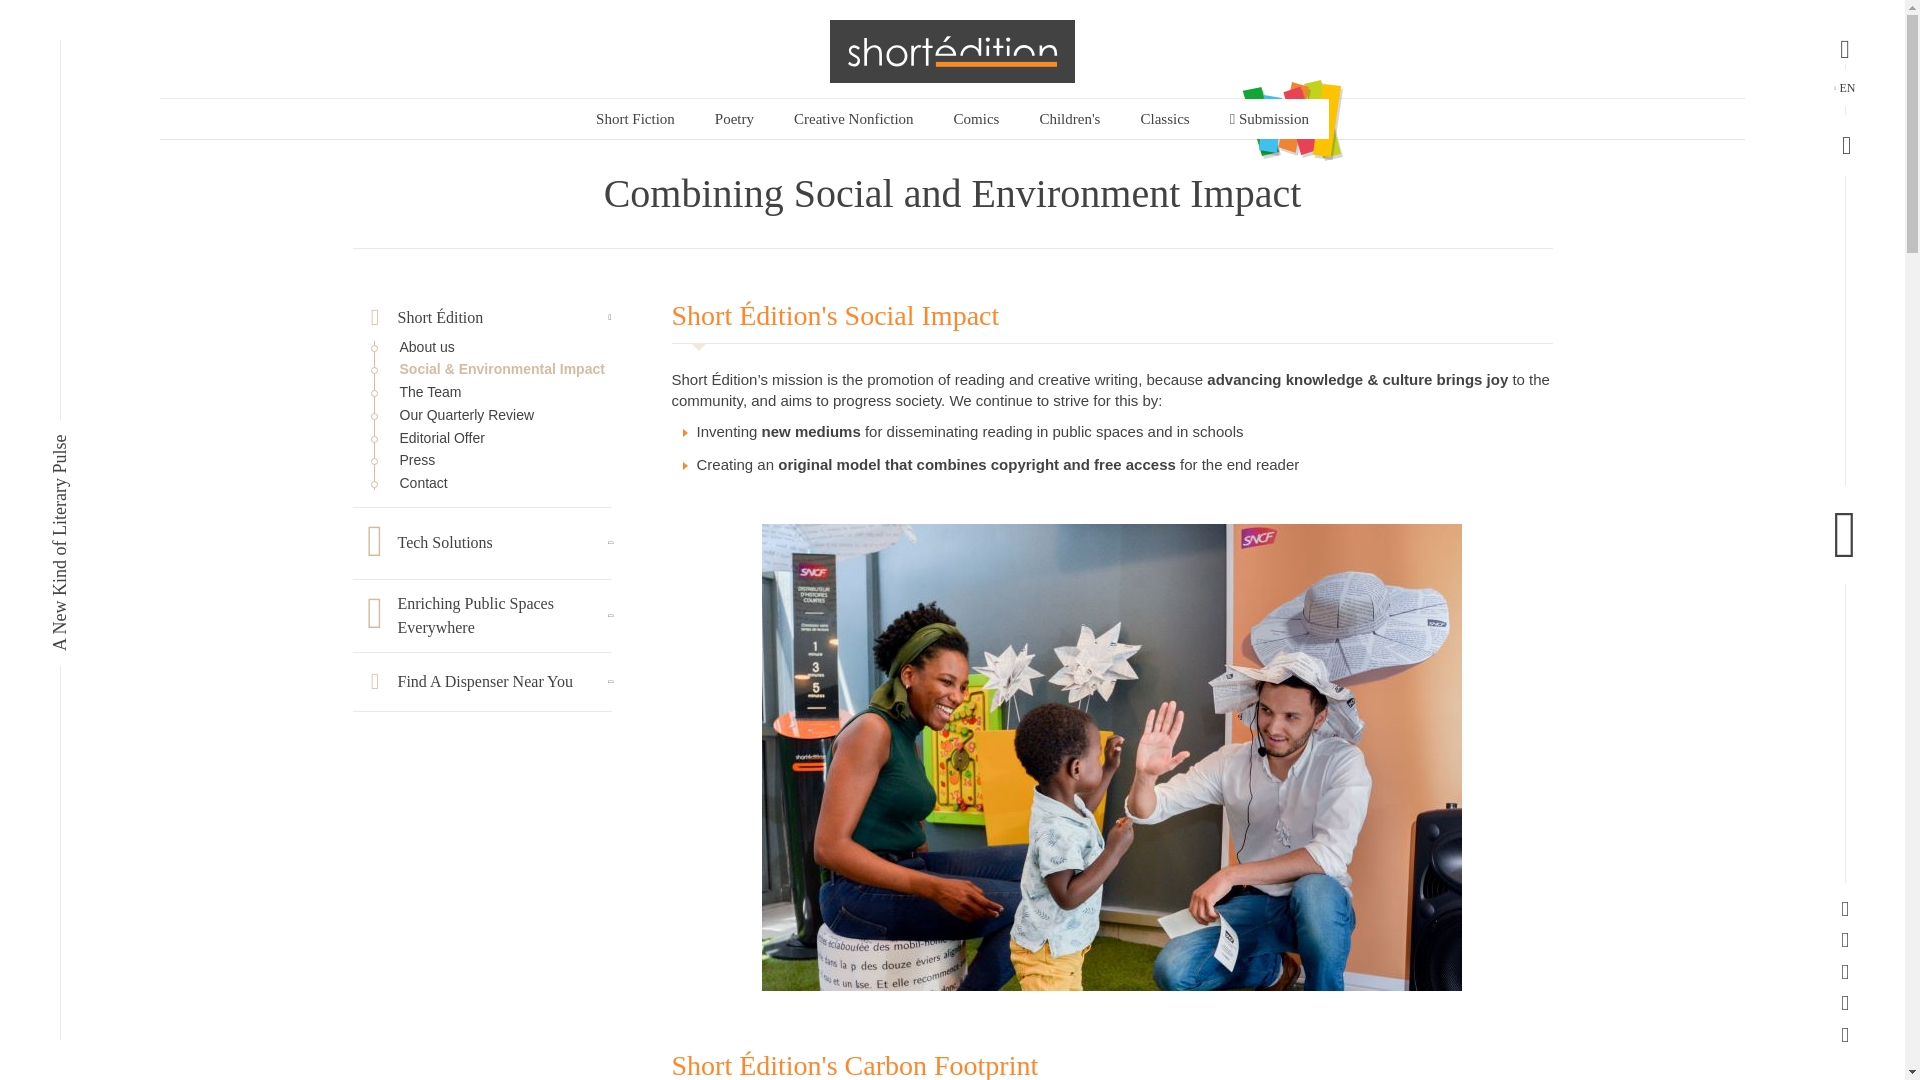  Describe the element at coordinates (853, 119) in the screenshot. I see `Click here to access Creative Nonfiction category` at that location.